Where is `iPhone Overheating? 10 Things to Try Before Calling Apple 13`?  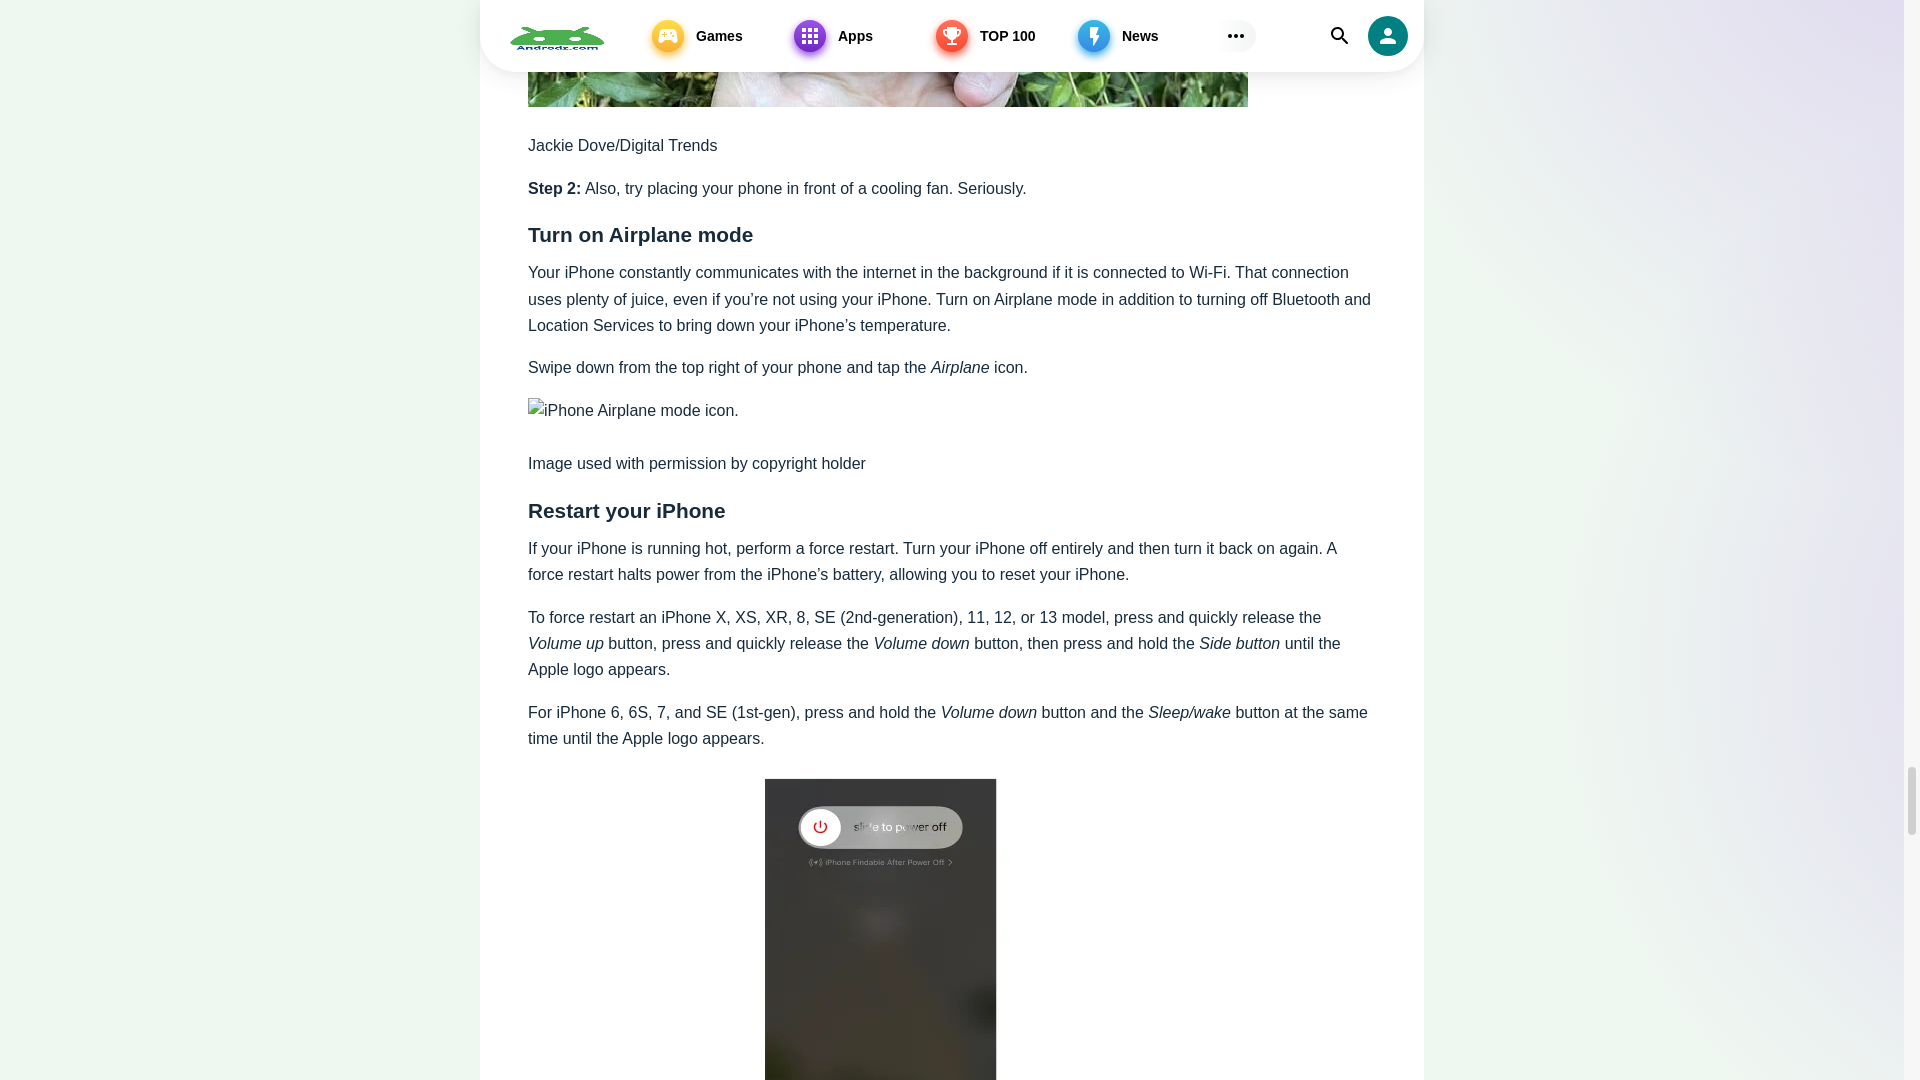
iPhone Overheating? 10 Things to Try Before Calling Apple 13 is located at coordinates (888, 53).